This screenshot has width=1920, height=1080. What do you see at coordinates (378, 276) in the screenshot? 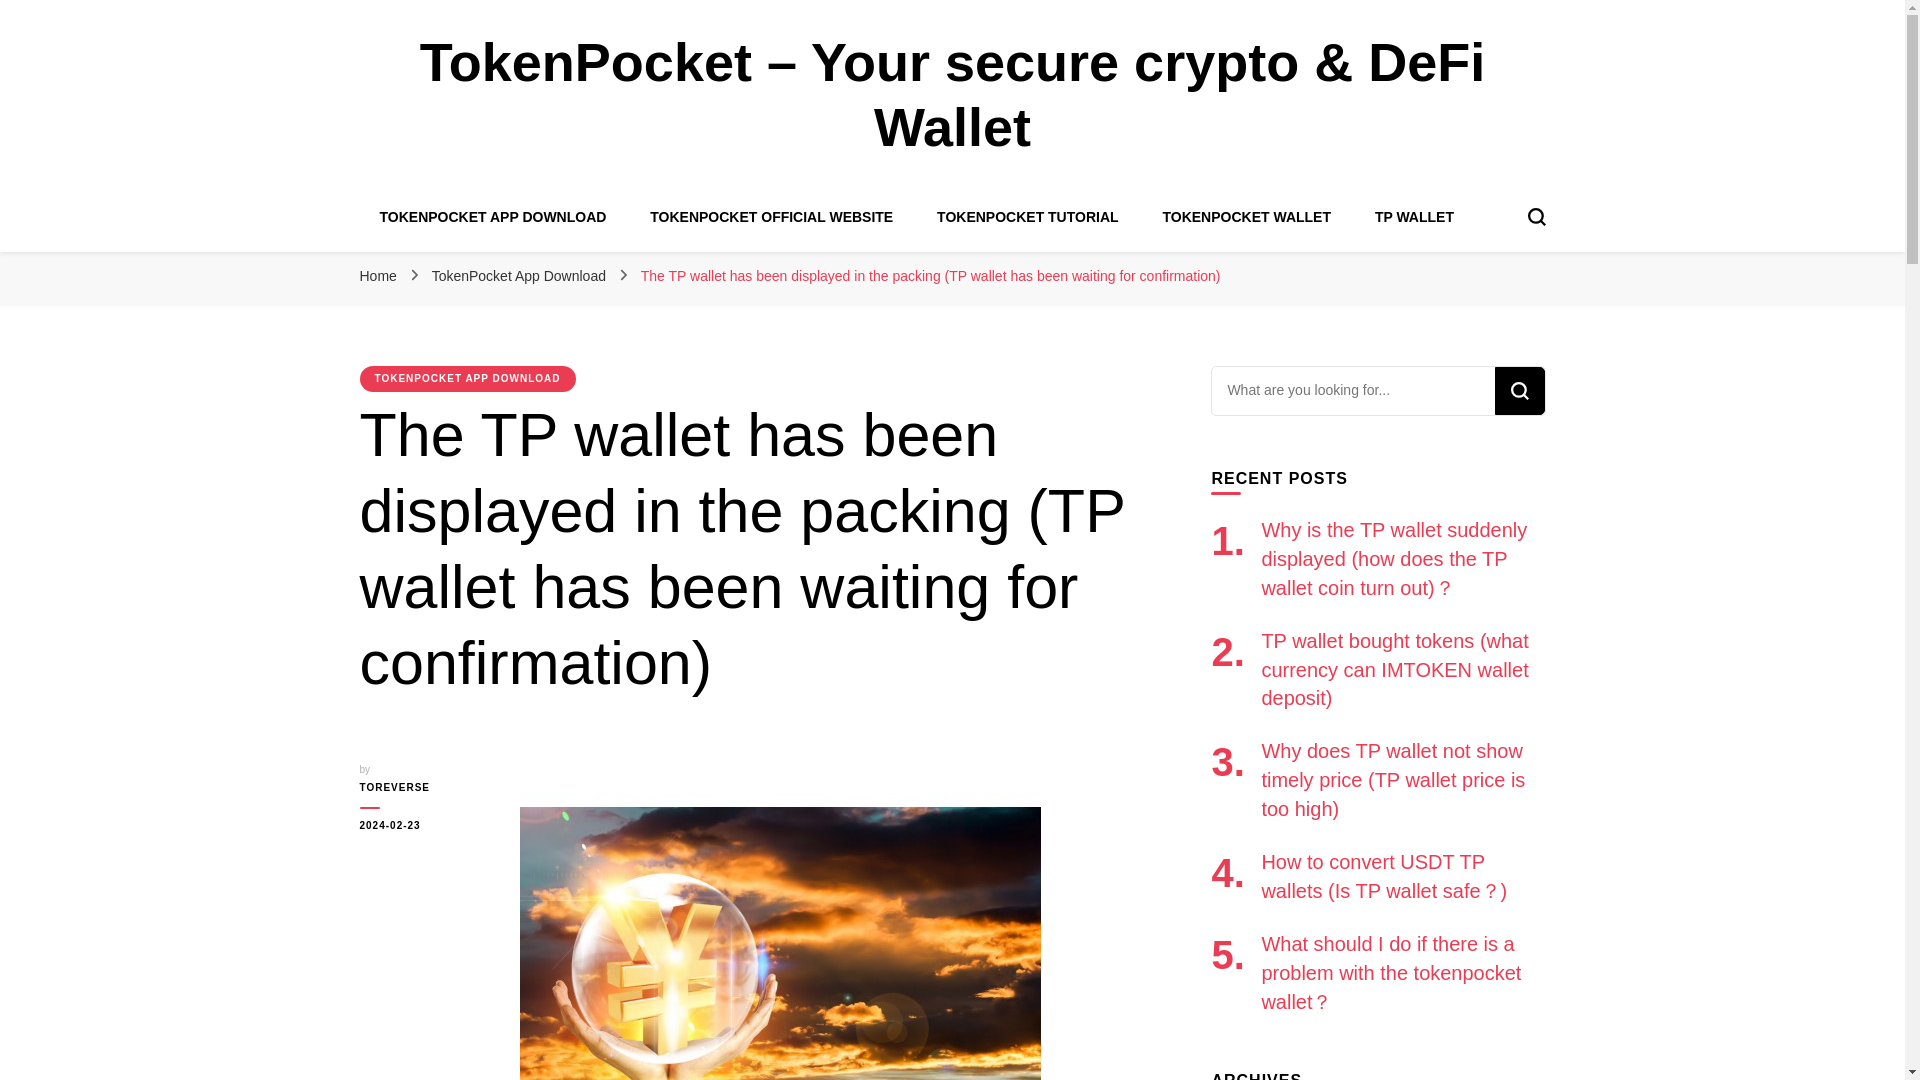
I see `Home` at bounding box center [378, 276].